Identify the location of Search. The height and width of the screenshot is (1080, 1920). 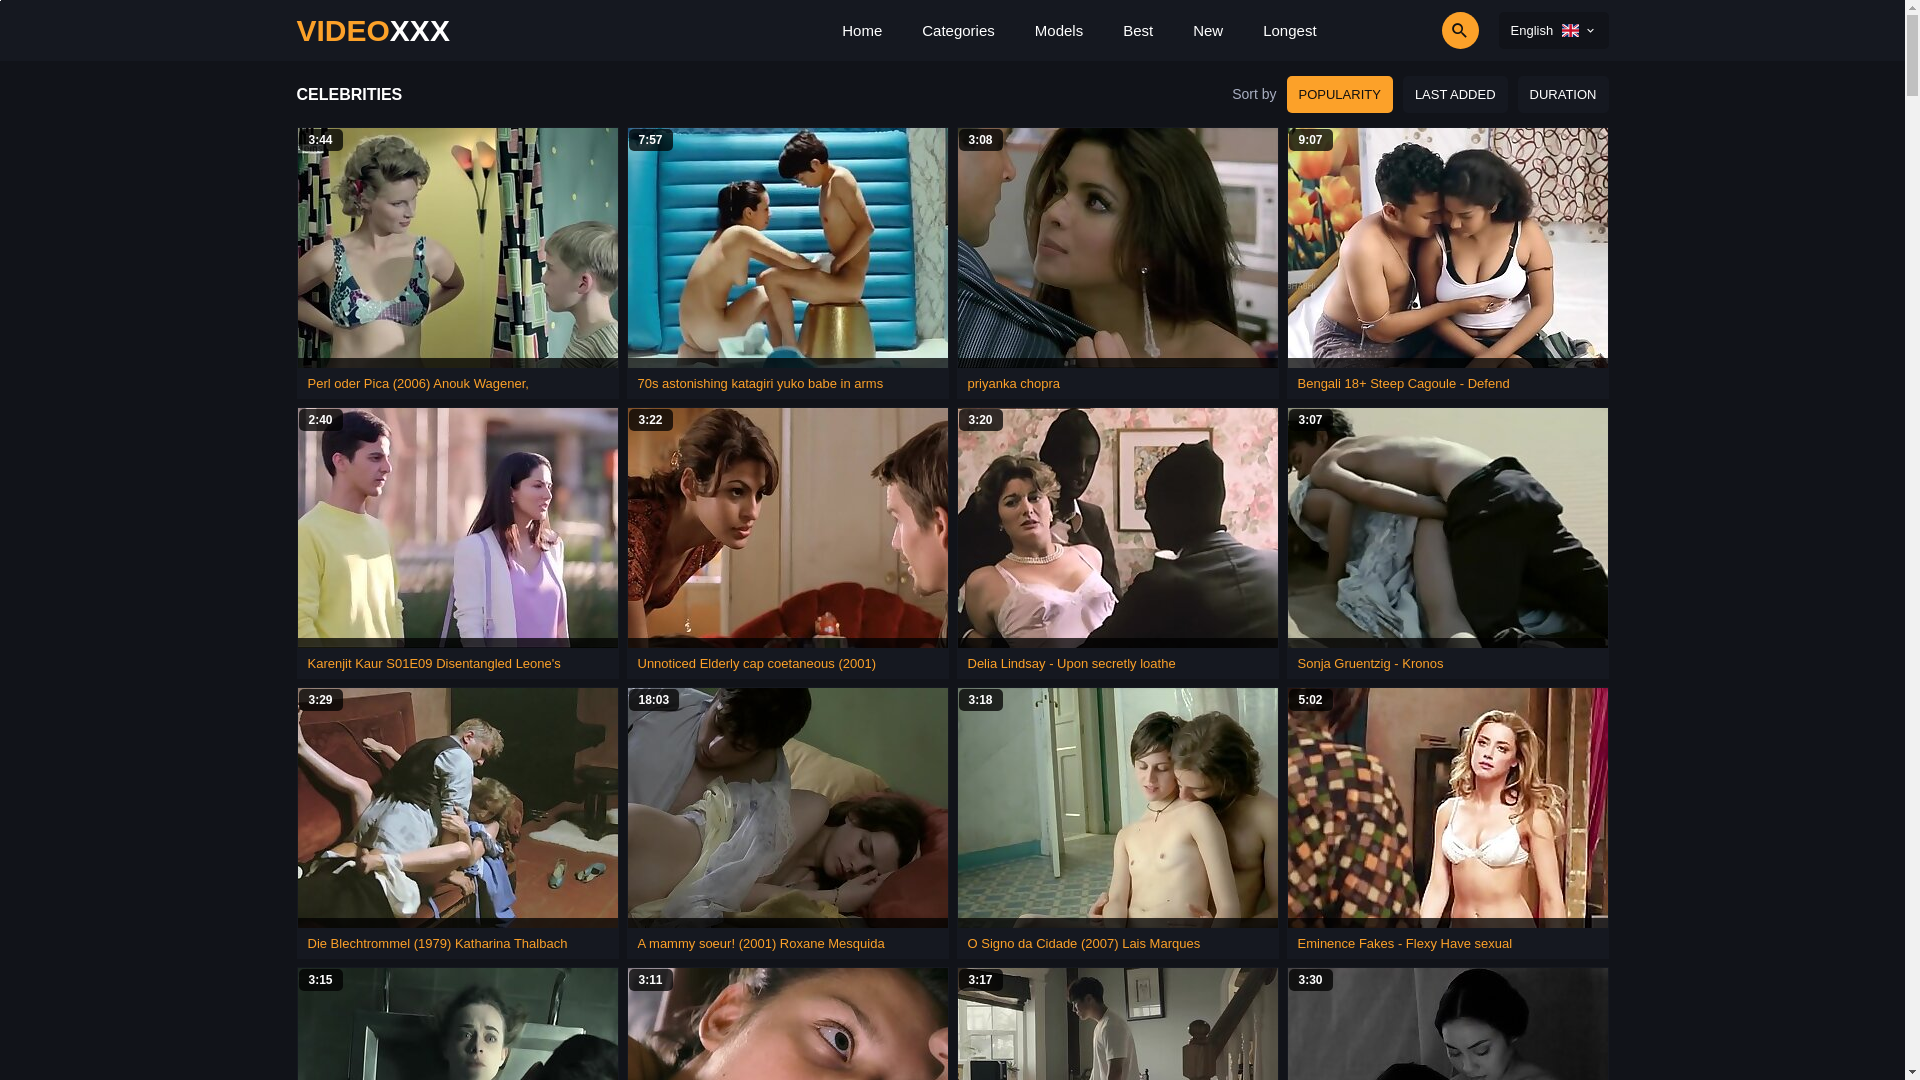
(1404, 30).